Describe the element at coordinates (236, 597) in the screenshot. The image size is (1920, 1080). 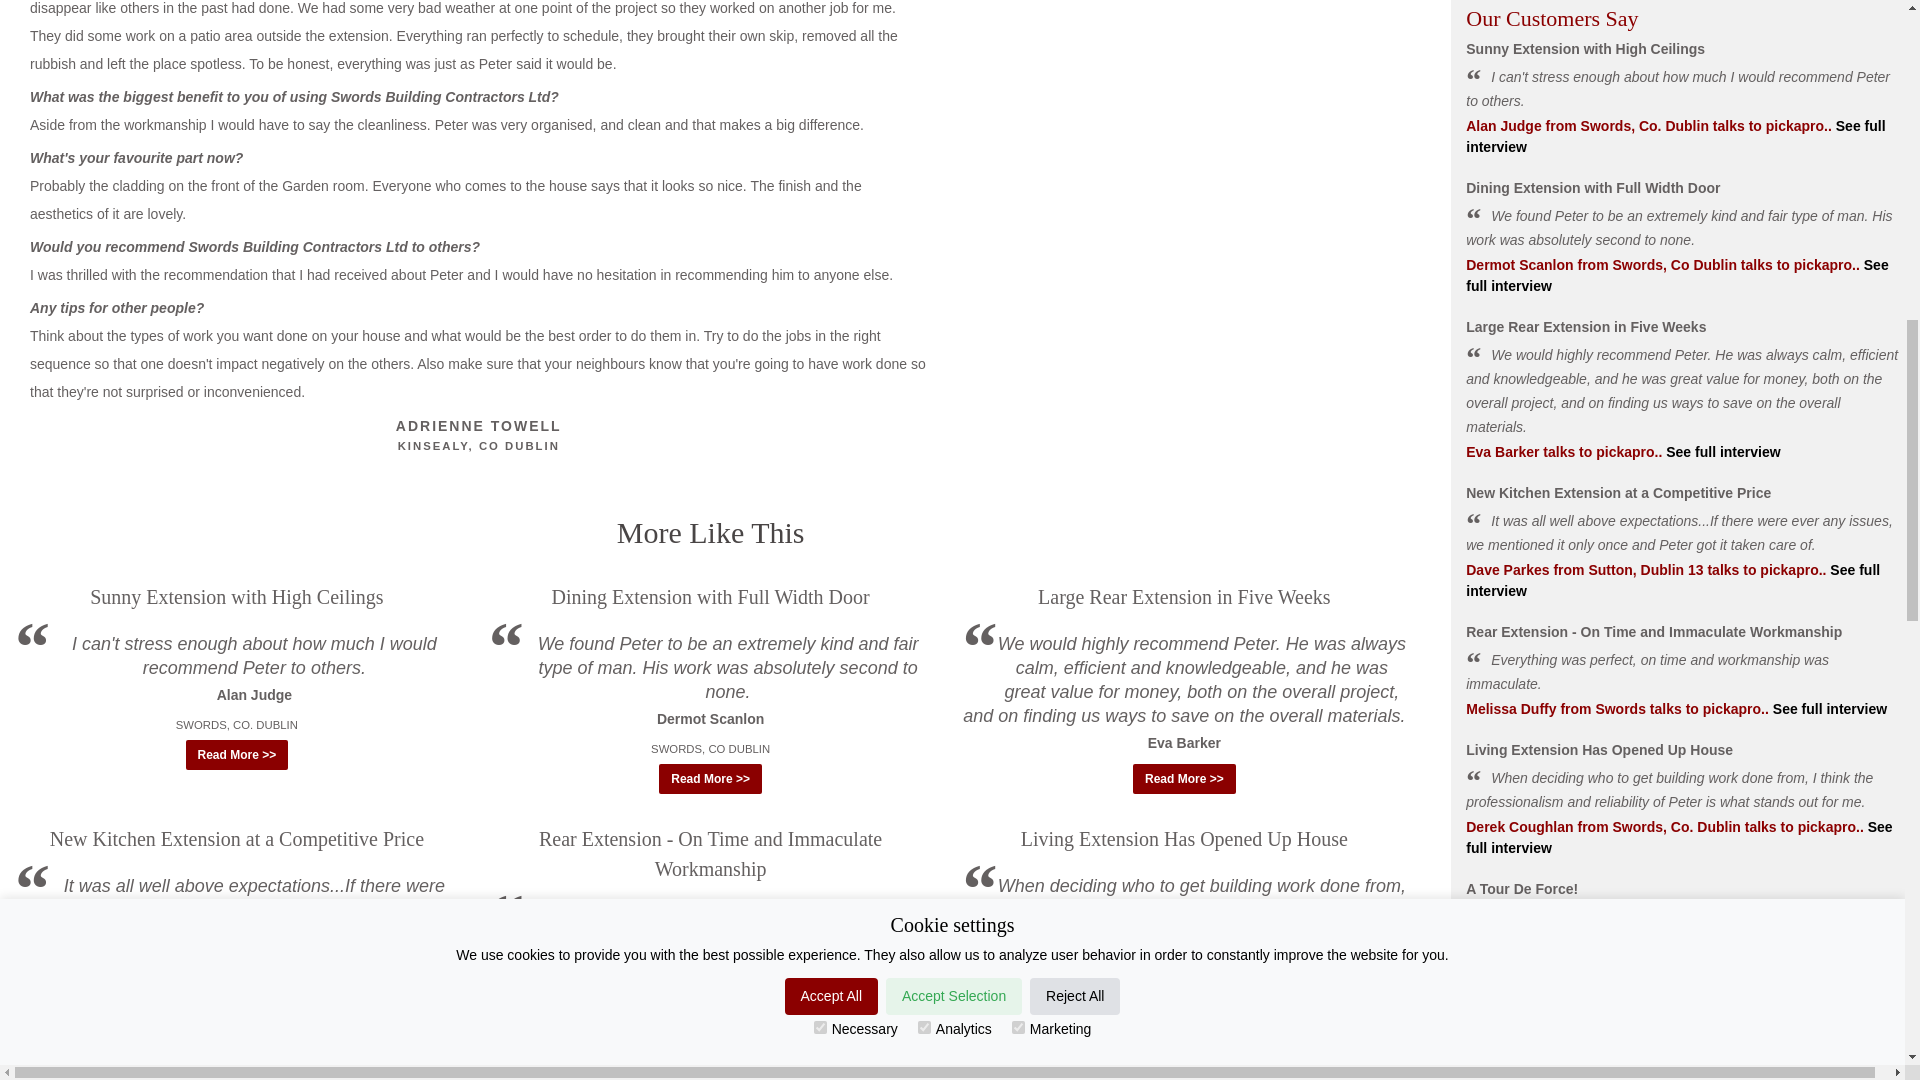
I see `Sunny Extension with High Ceilings` at that location.